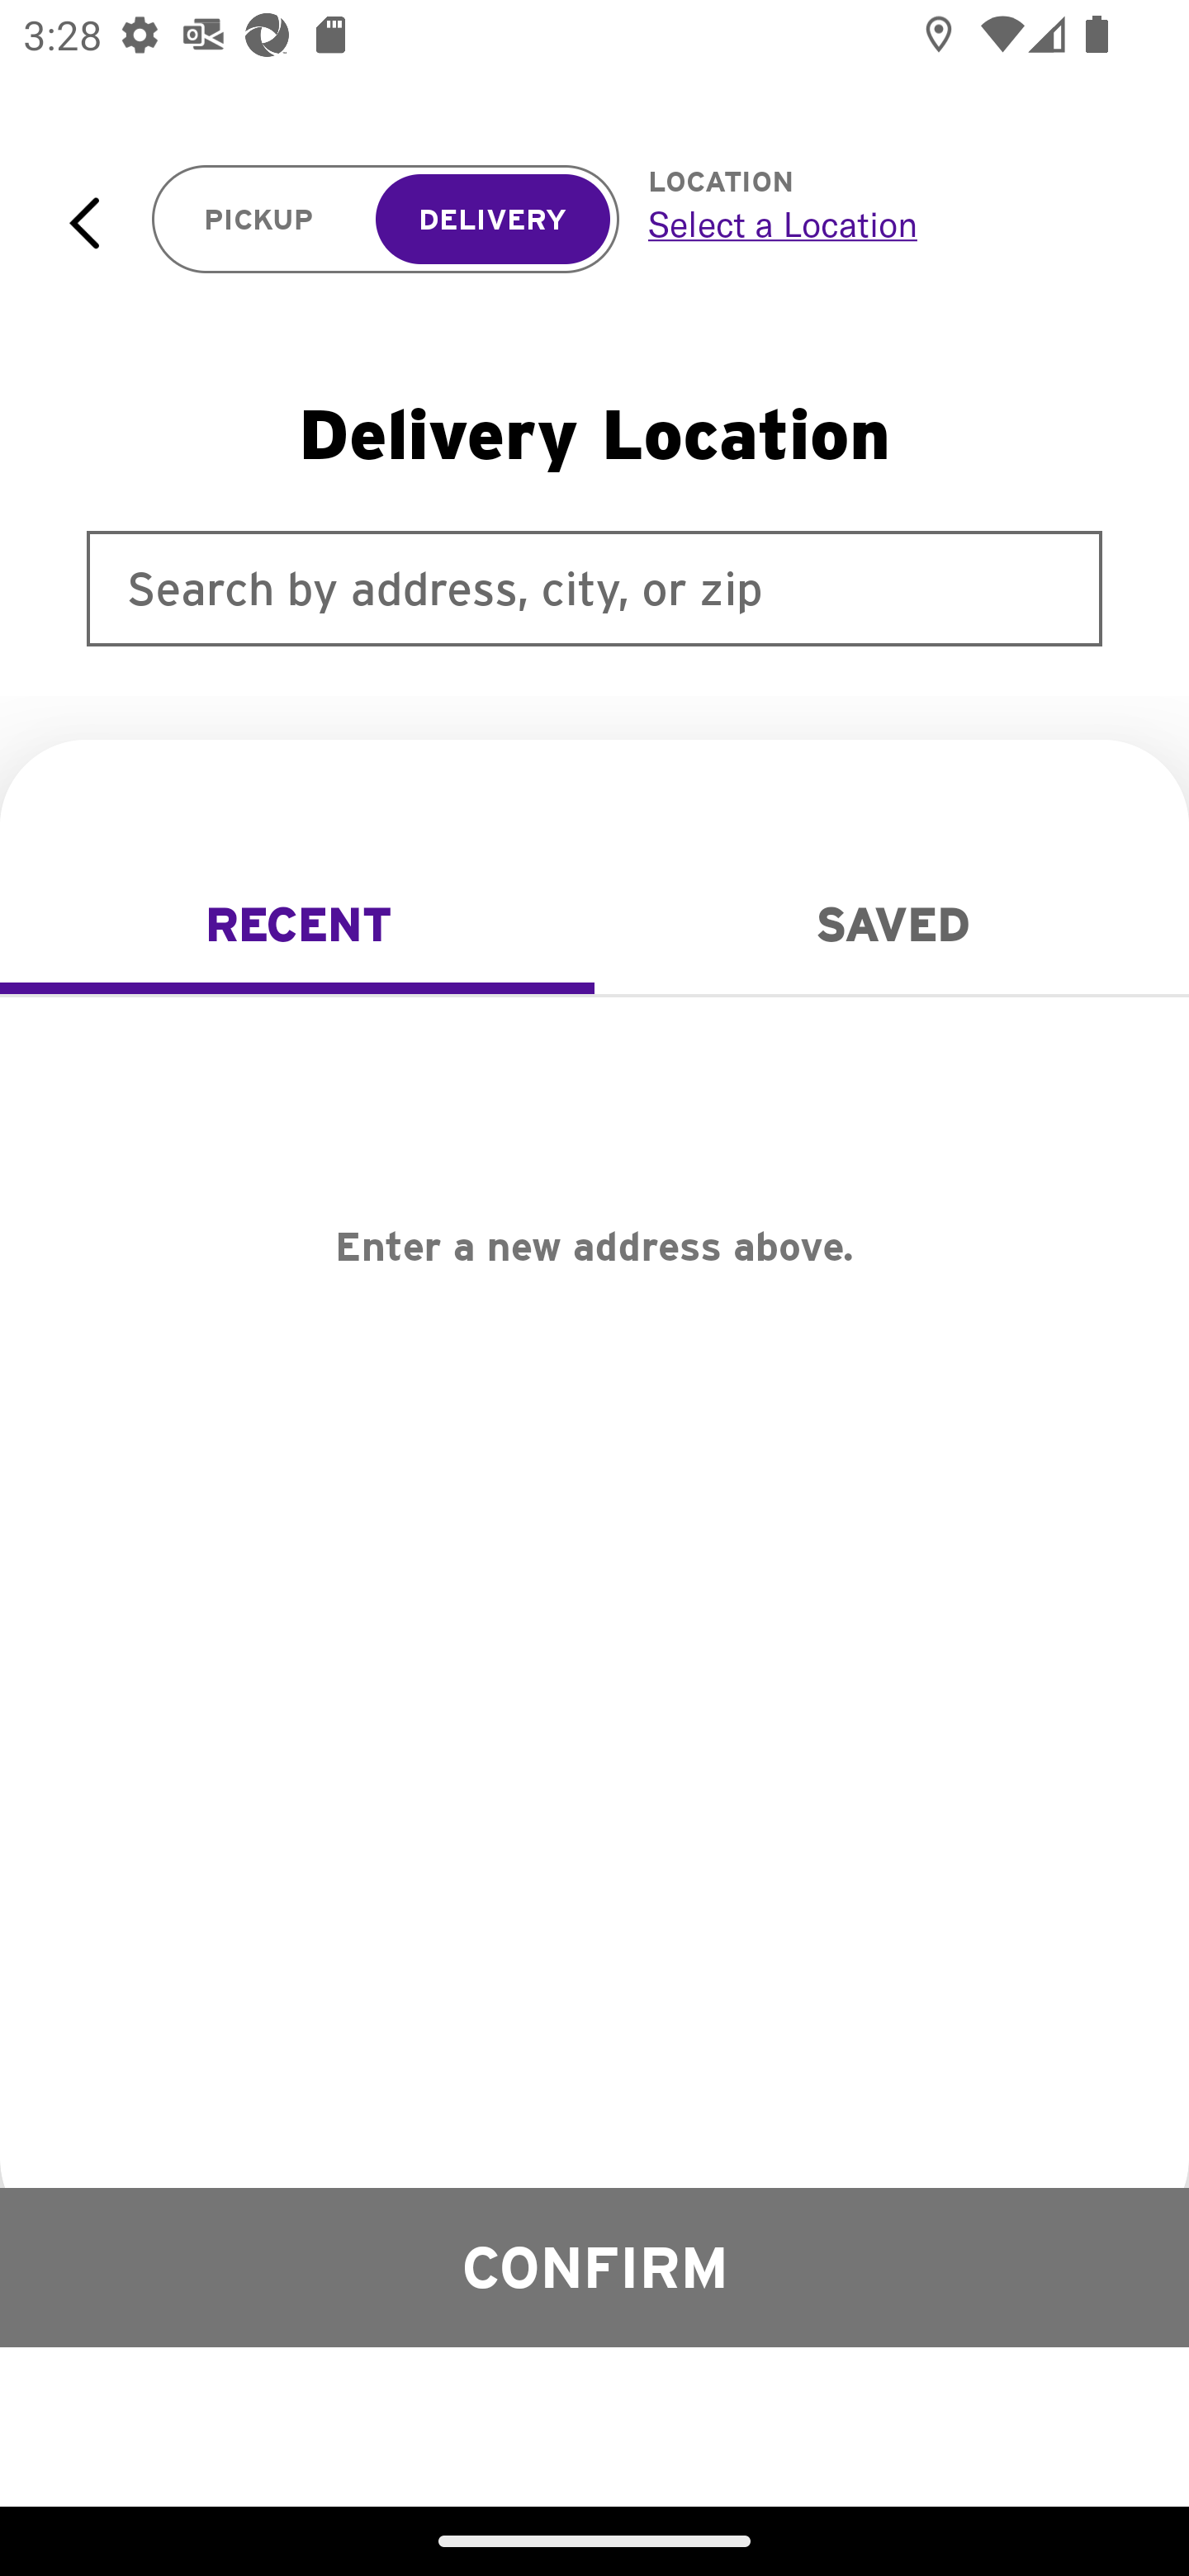 This screenshot has height=2576, width=1189. Describe the element at coordinates (882, 224) in the screenshot. I see `Select a Location` at that location.